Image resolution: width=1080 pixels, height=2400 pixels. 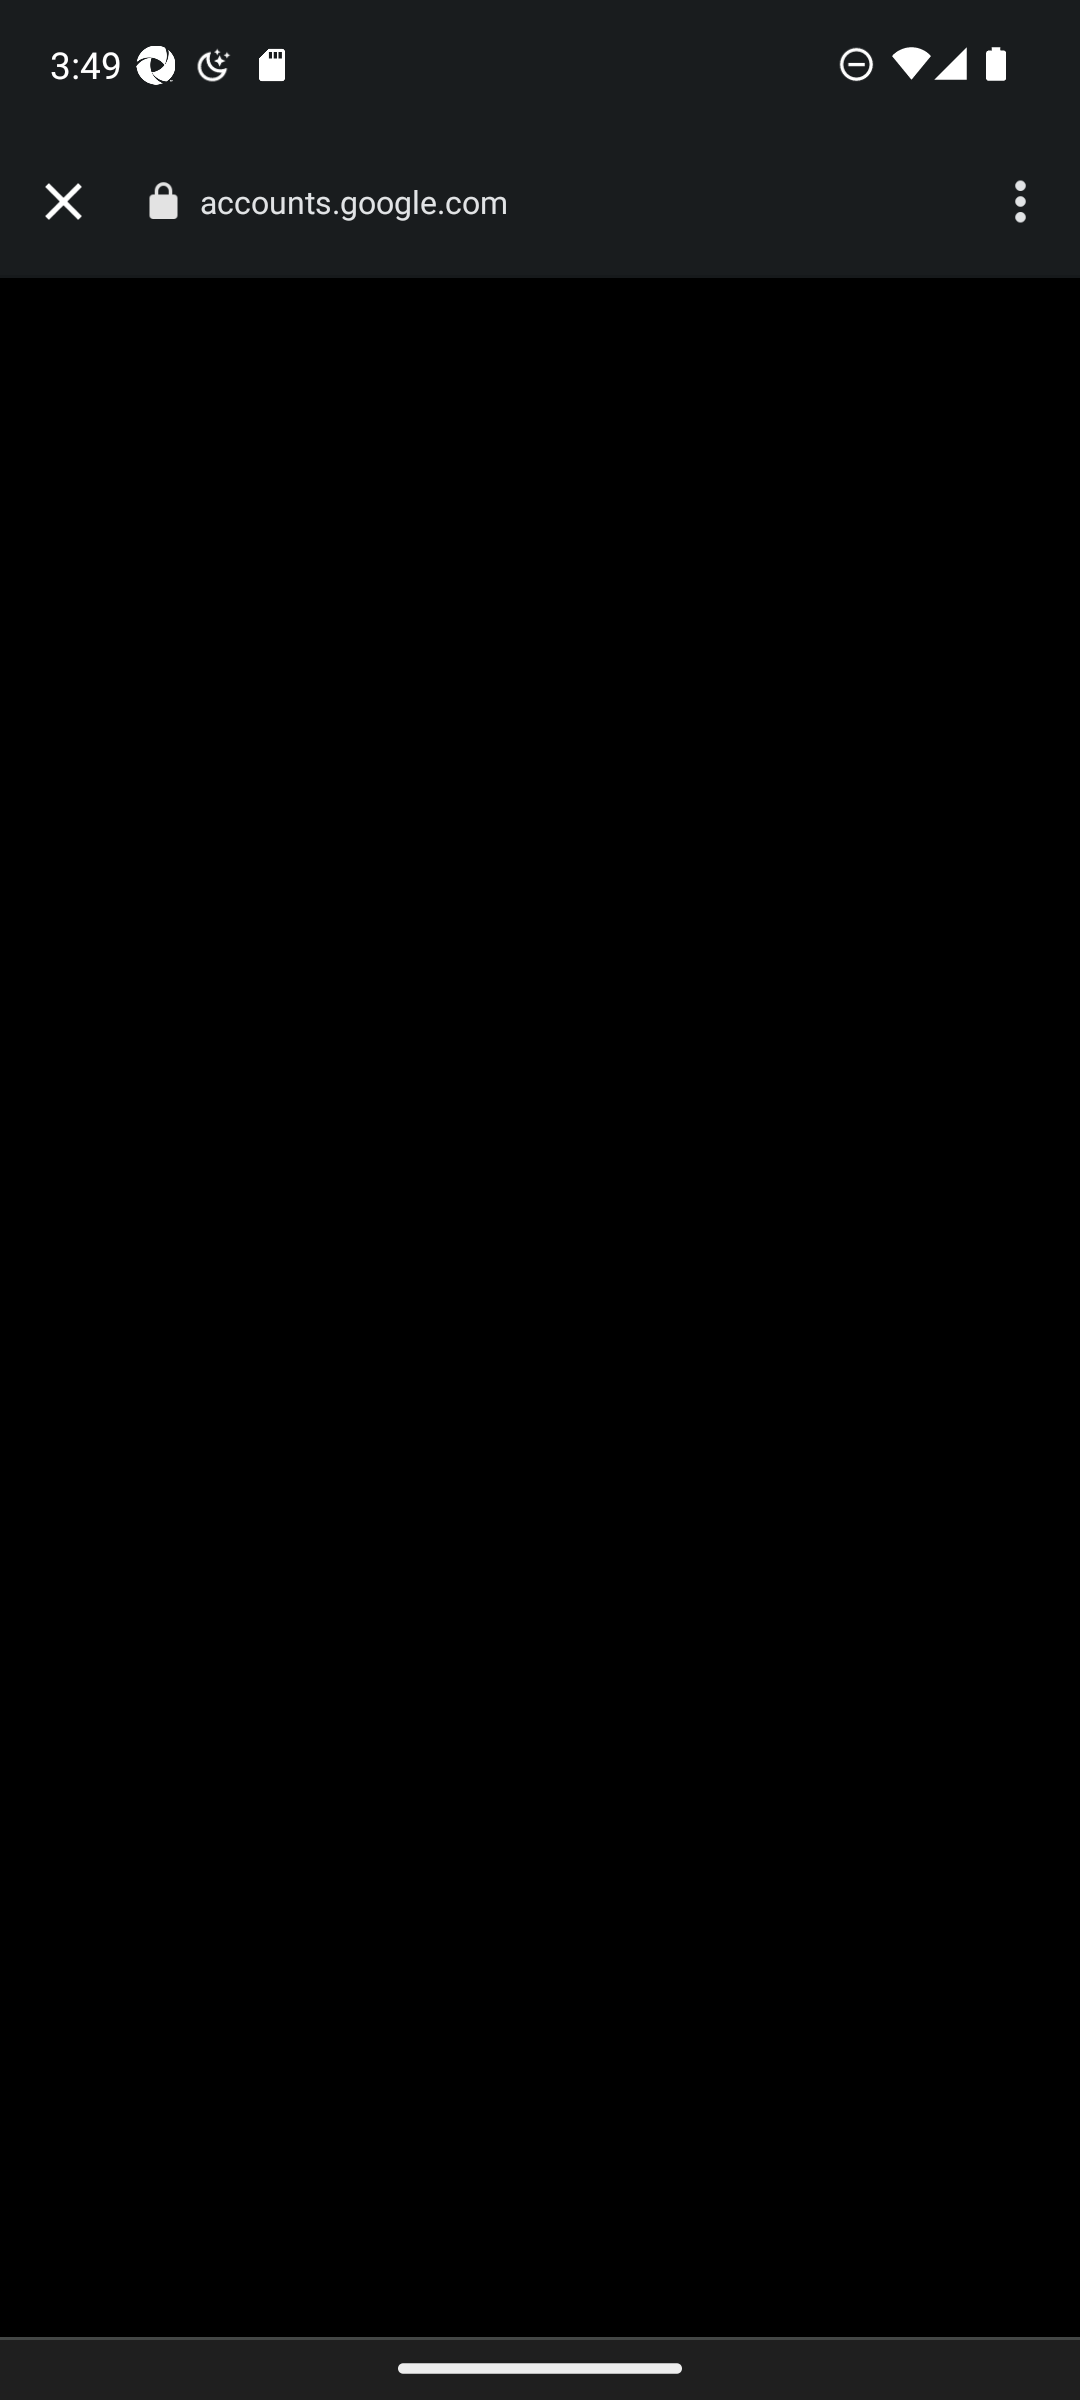 I want to click on Connection is secure, so click(x=162, y=201).